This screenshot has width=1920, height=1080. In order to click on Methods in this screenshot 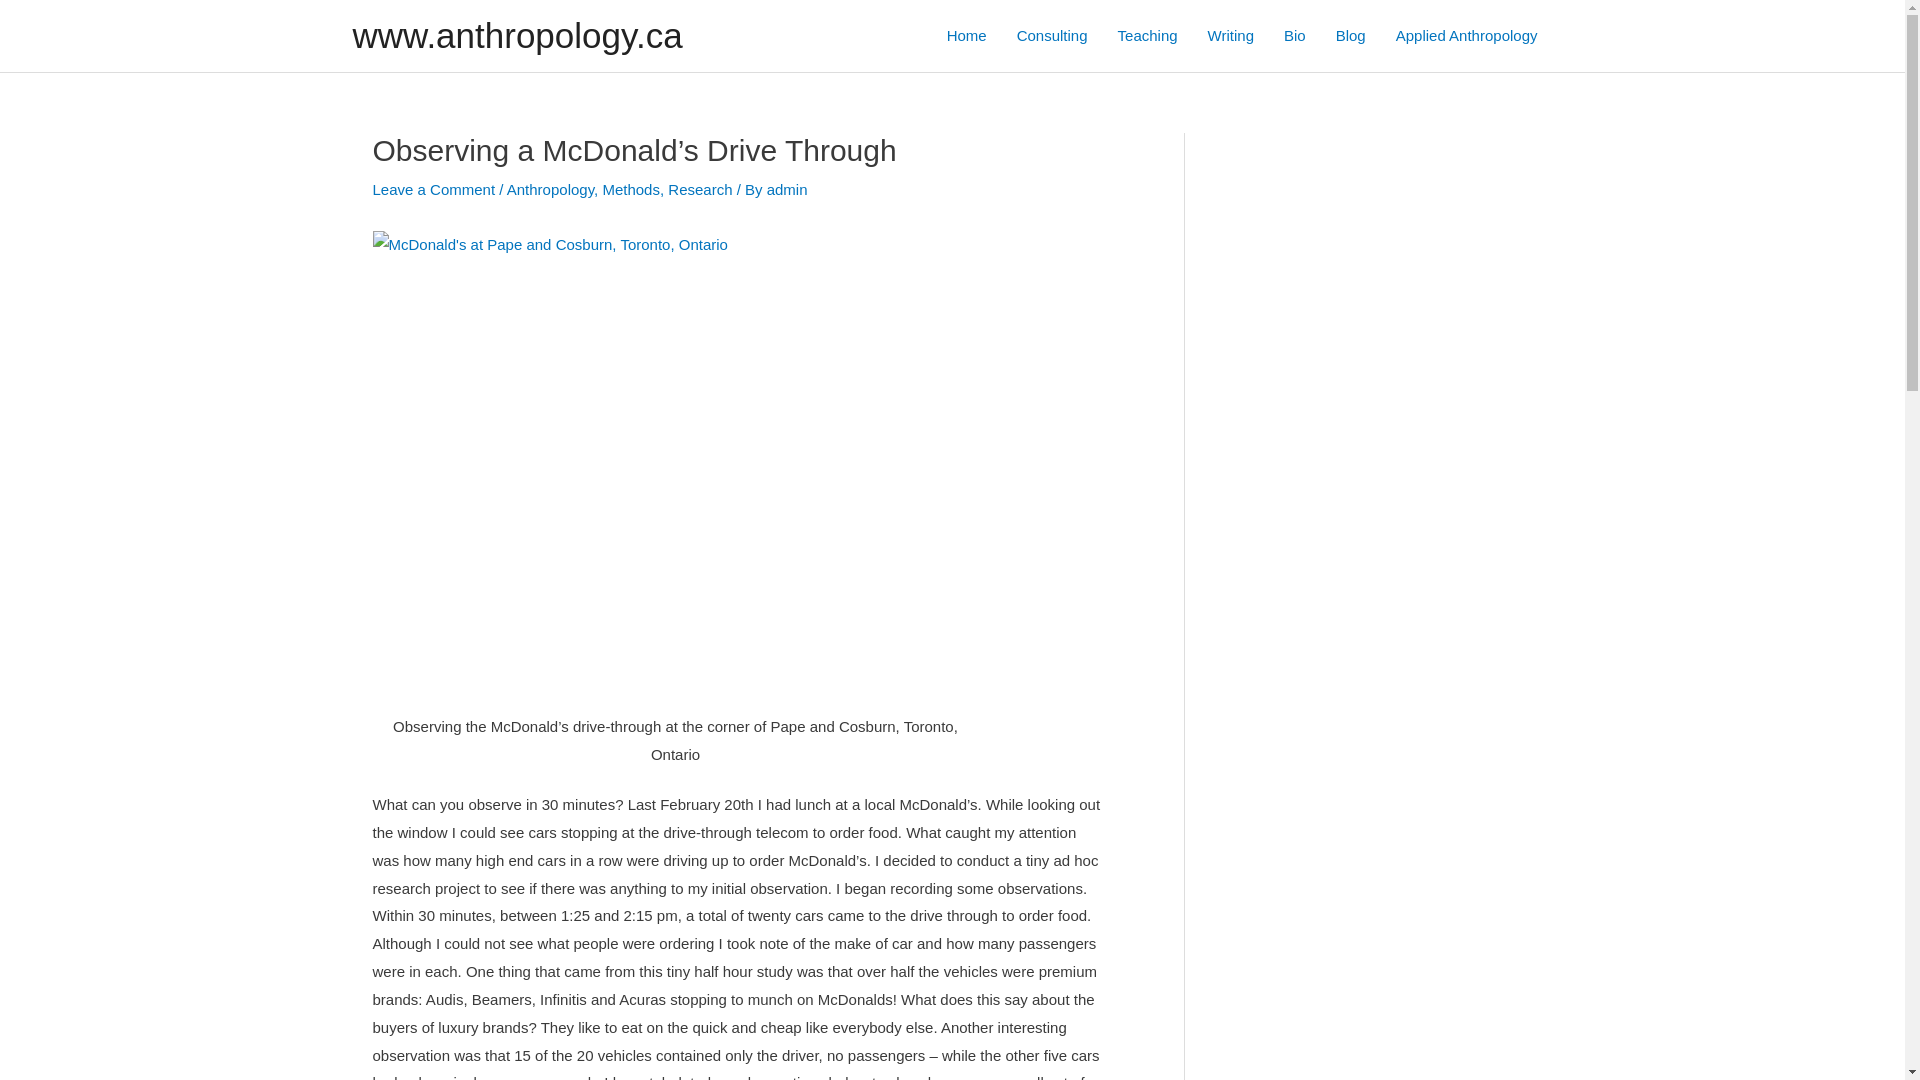, I will do `click(631, 190)`.